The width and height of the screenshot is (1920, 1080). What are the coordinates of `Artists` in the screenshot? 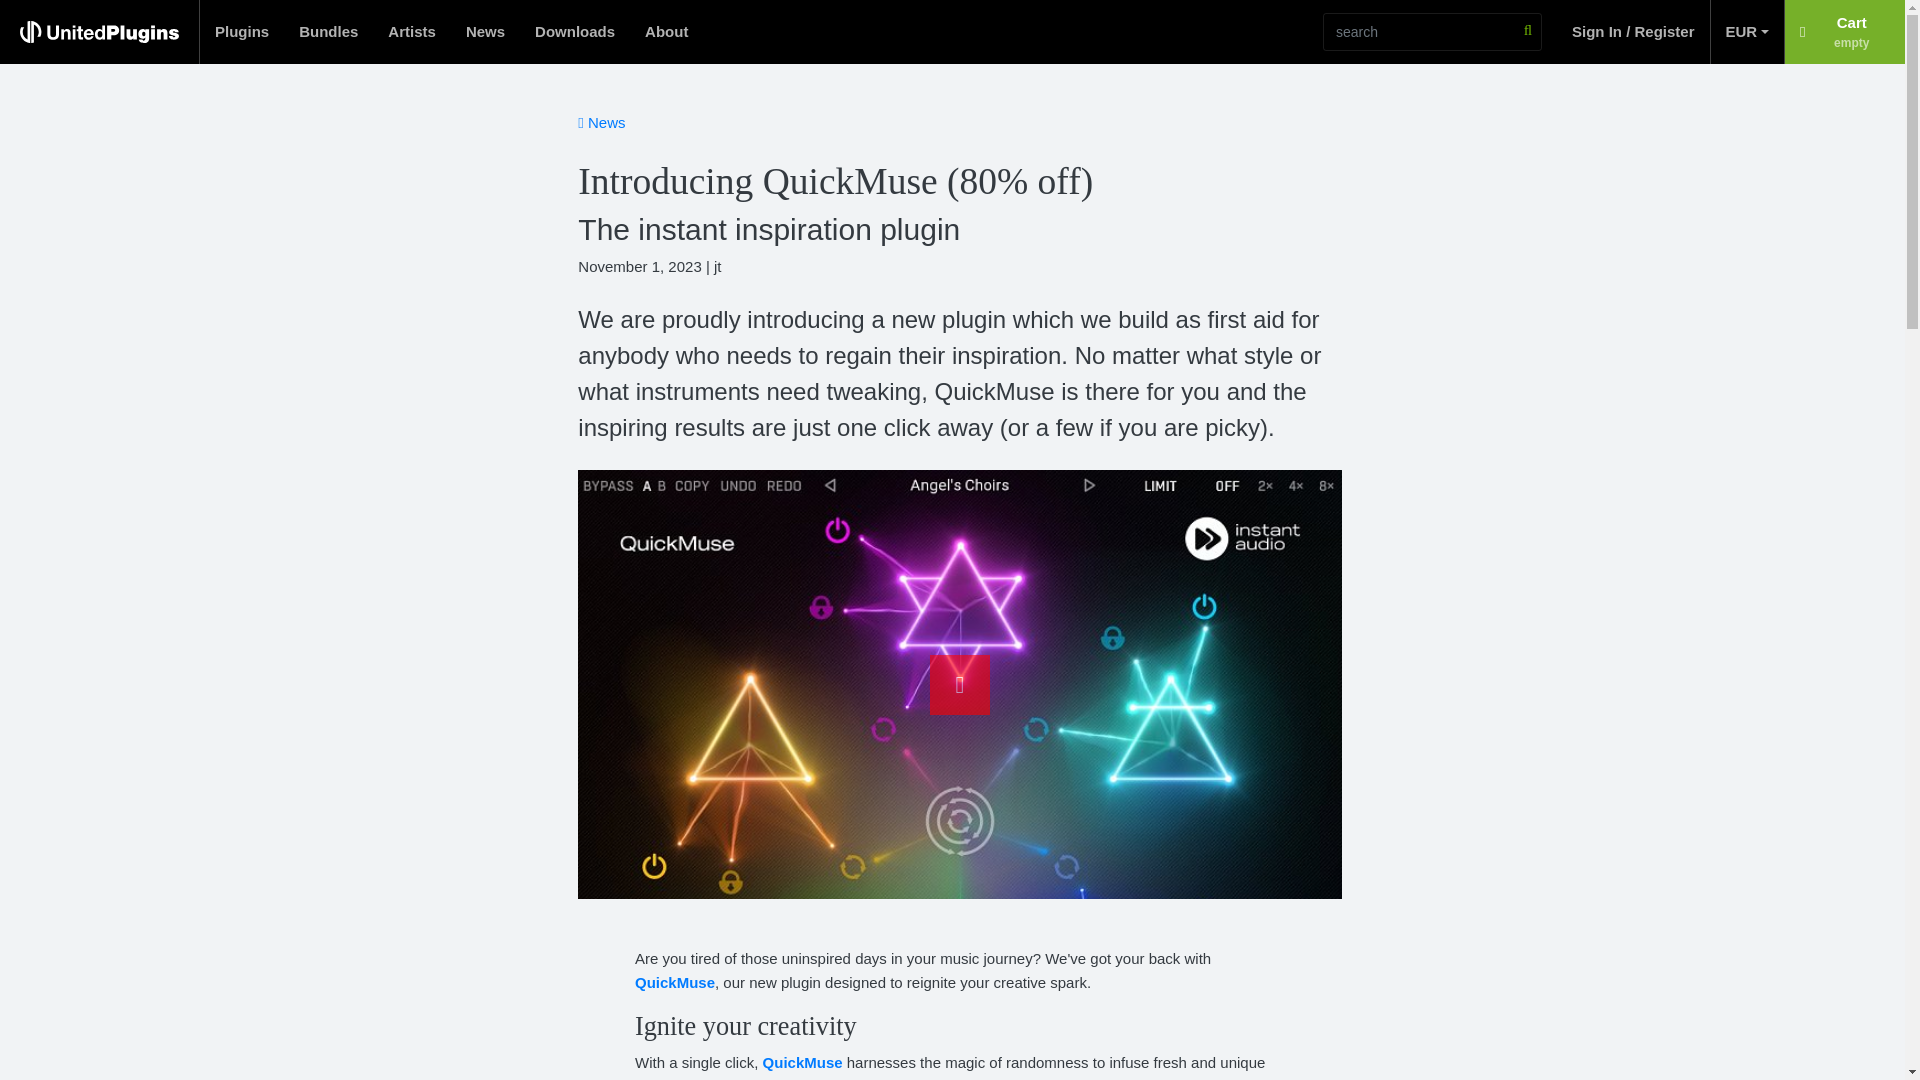 It's located at (574, 32).